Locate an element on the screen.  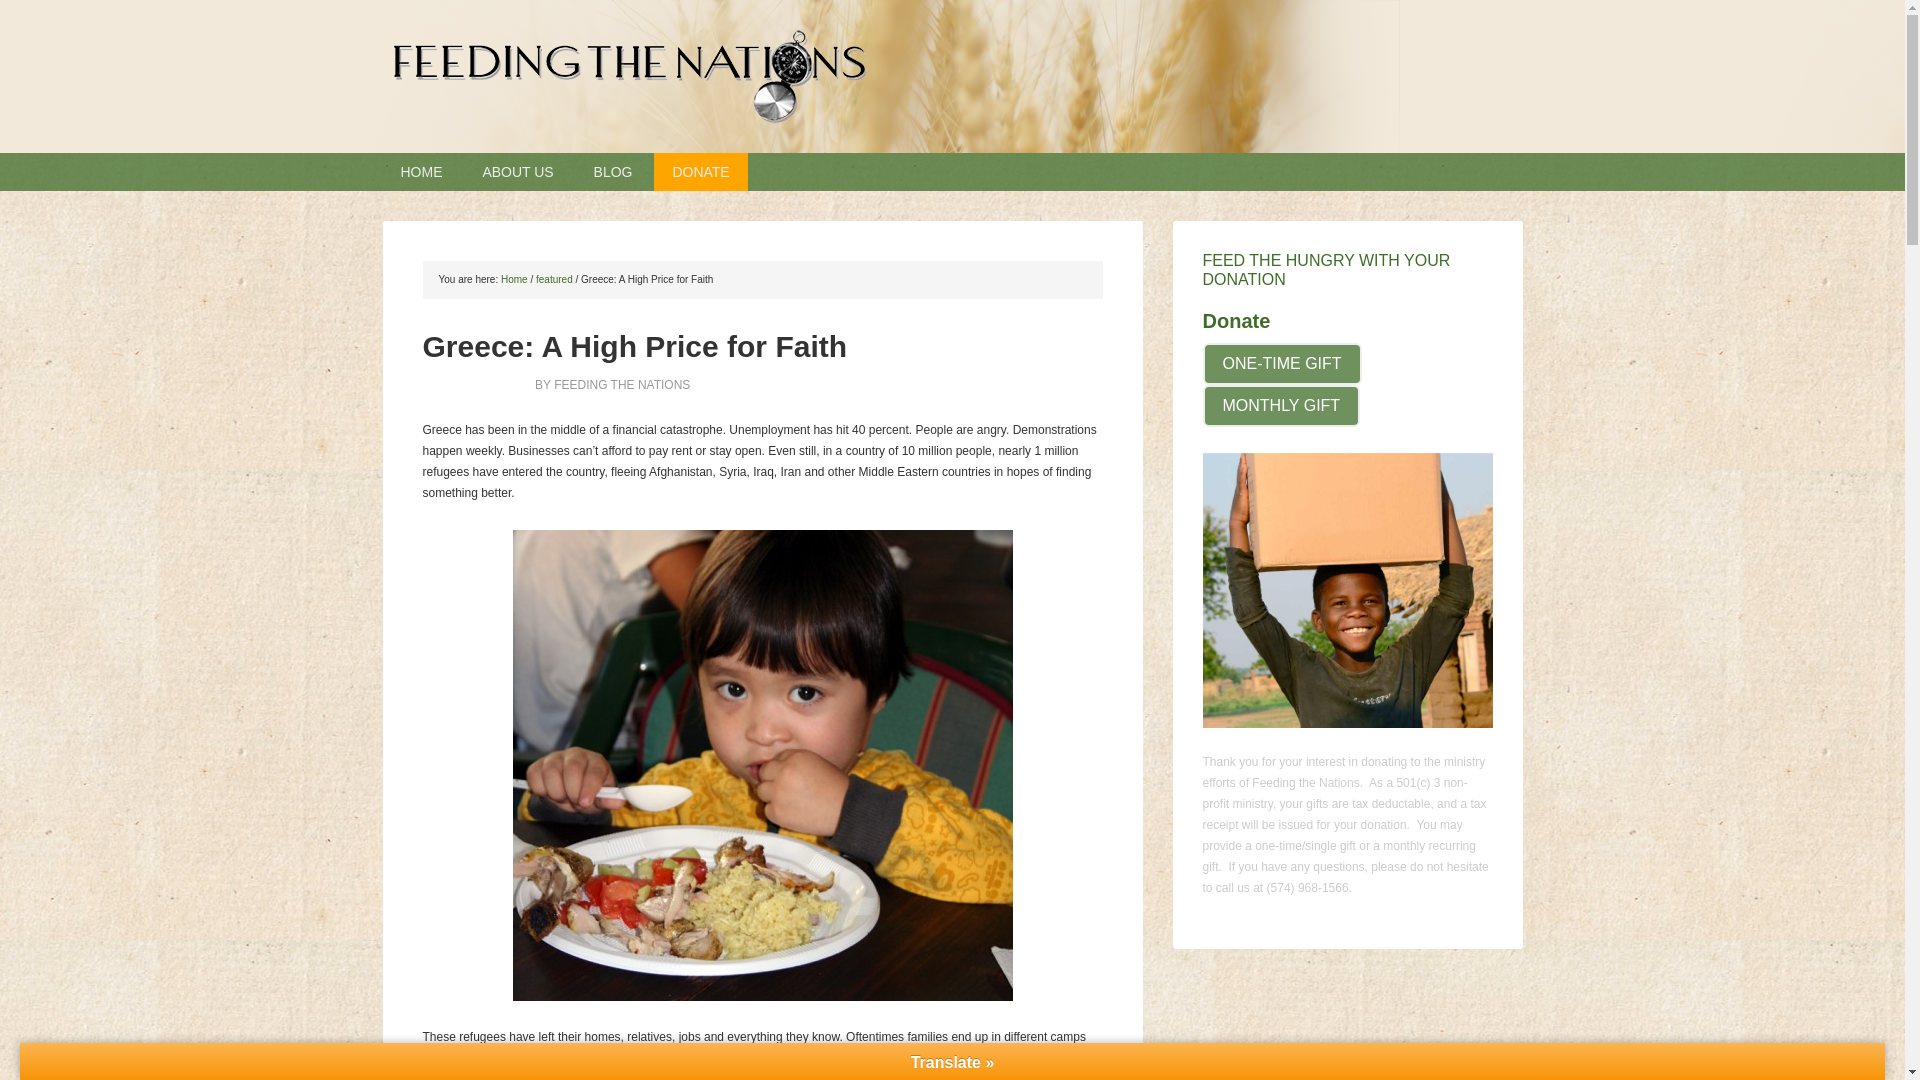
FEEDING THE NATIONS is located at coordinates (622, 385).